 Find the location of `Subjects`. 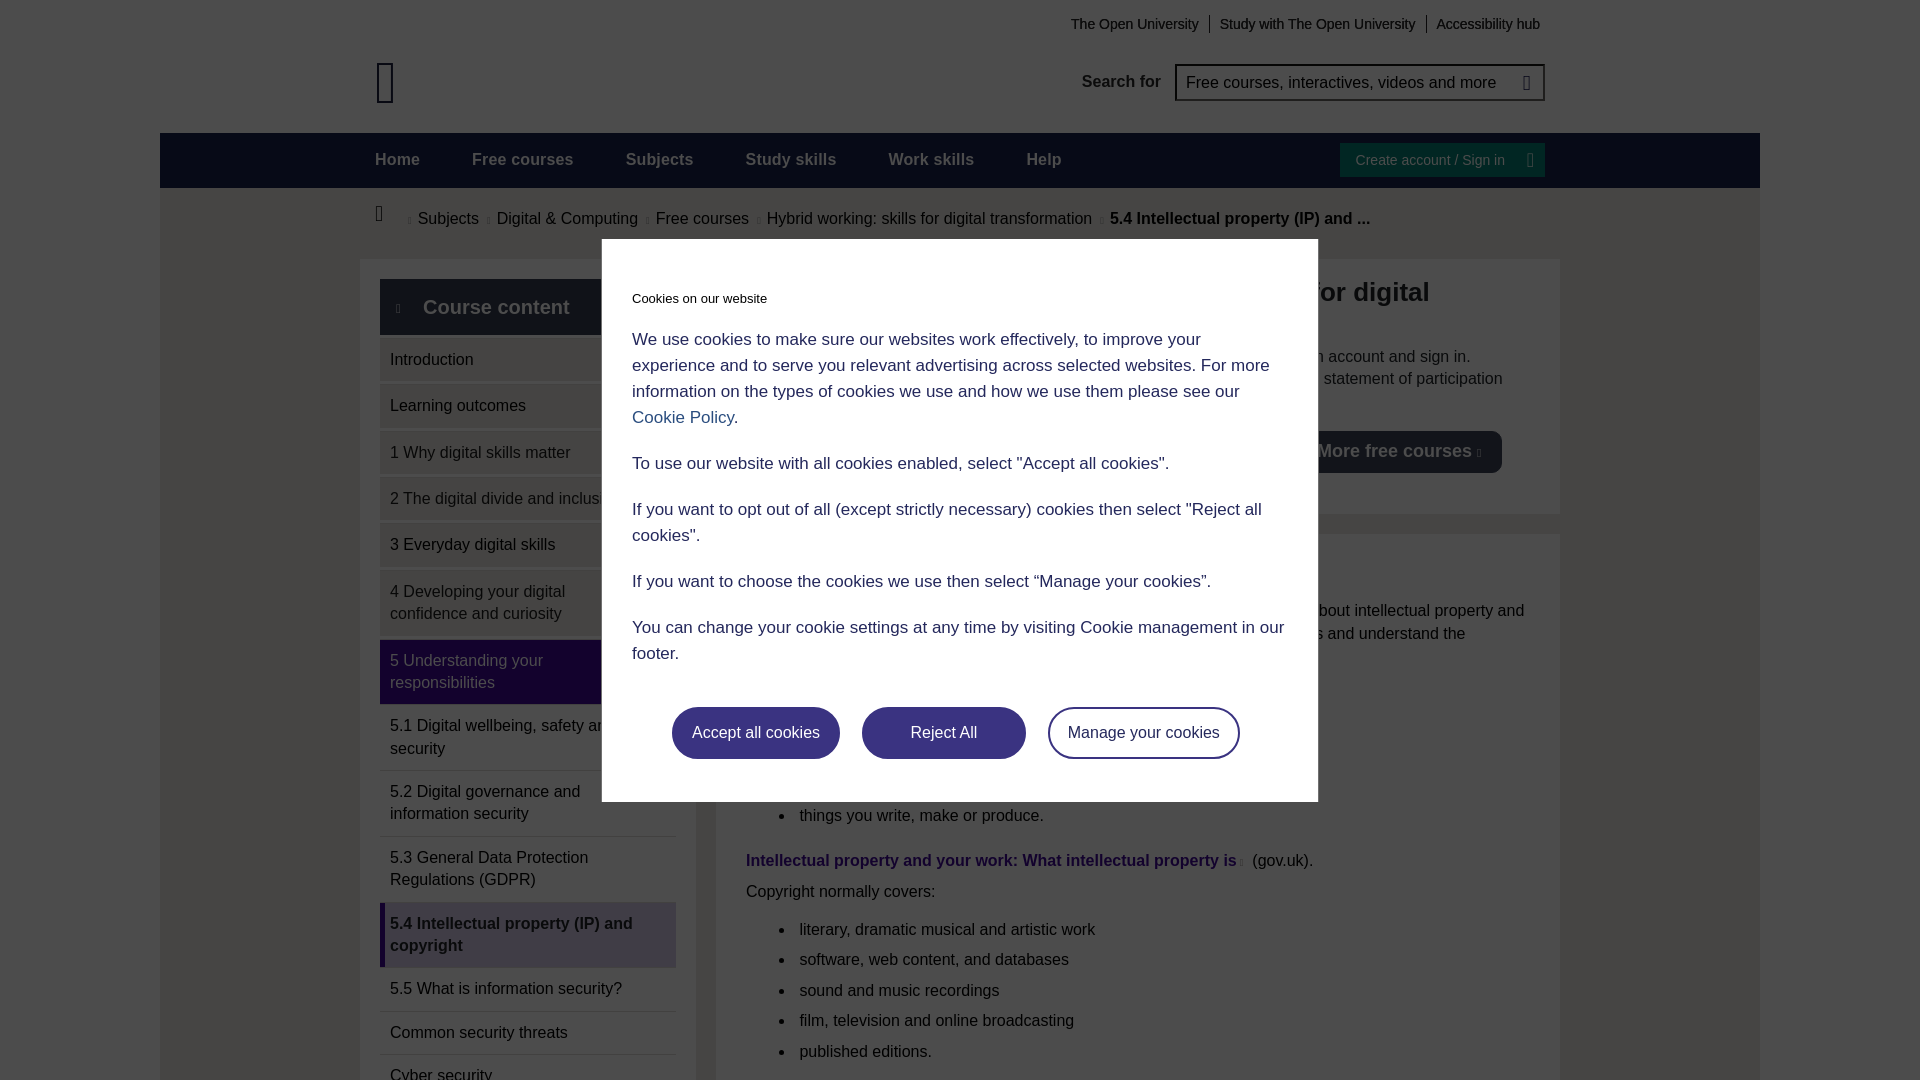

Subjects is located at coordinates (659, 160).